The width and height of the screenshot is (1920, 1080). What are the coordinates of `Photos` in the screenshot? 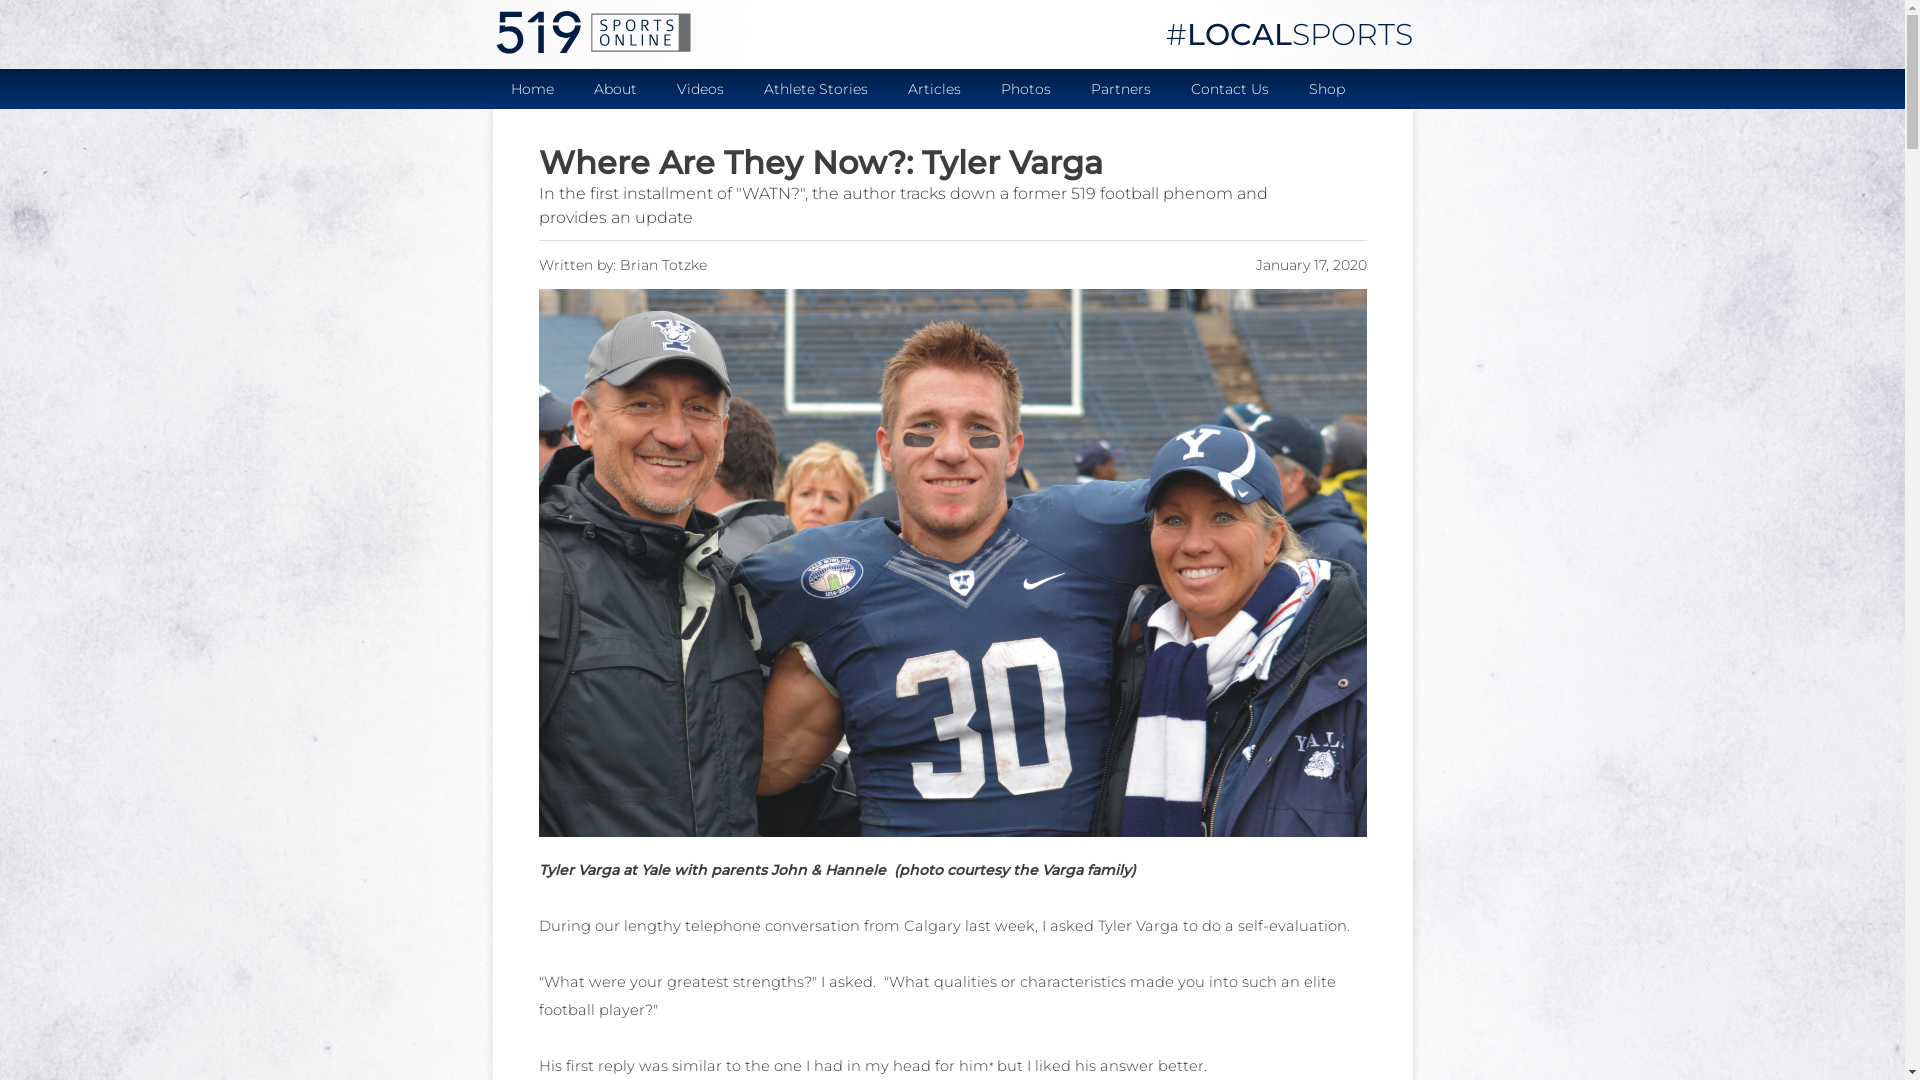 It's located at (1025, 87).